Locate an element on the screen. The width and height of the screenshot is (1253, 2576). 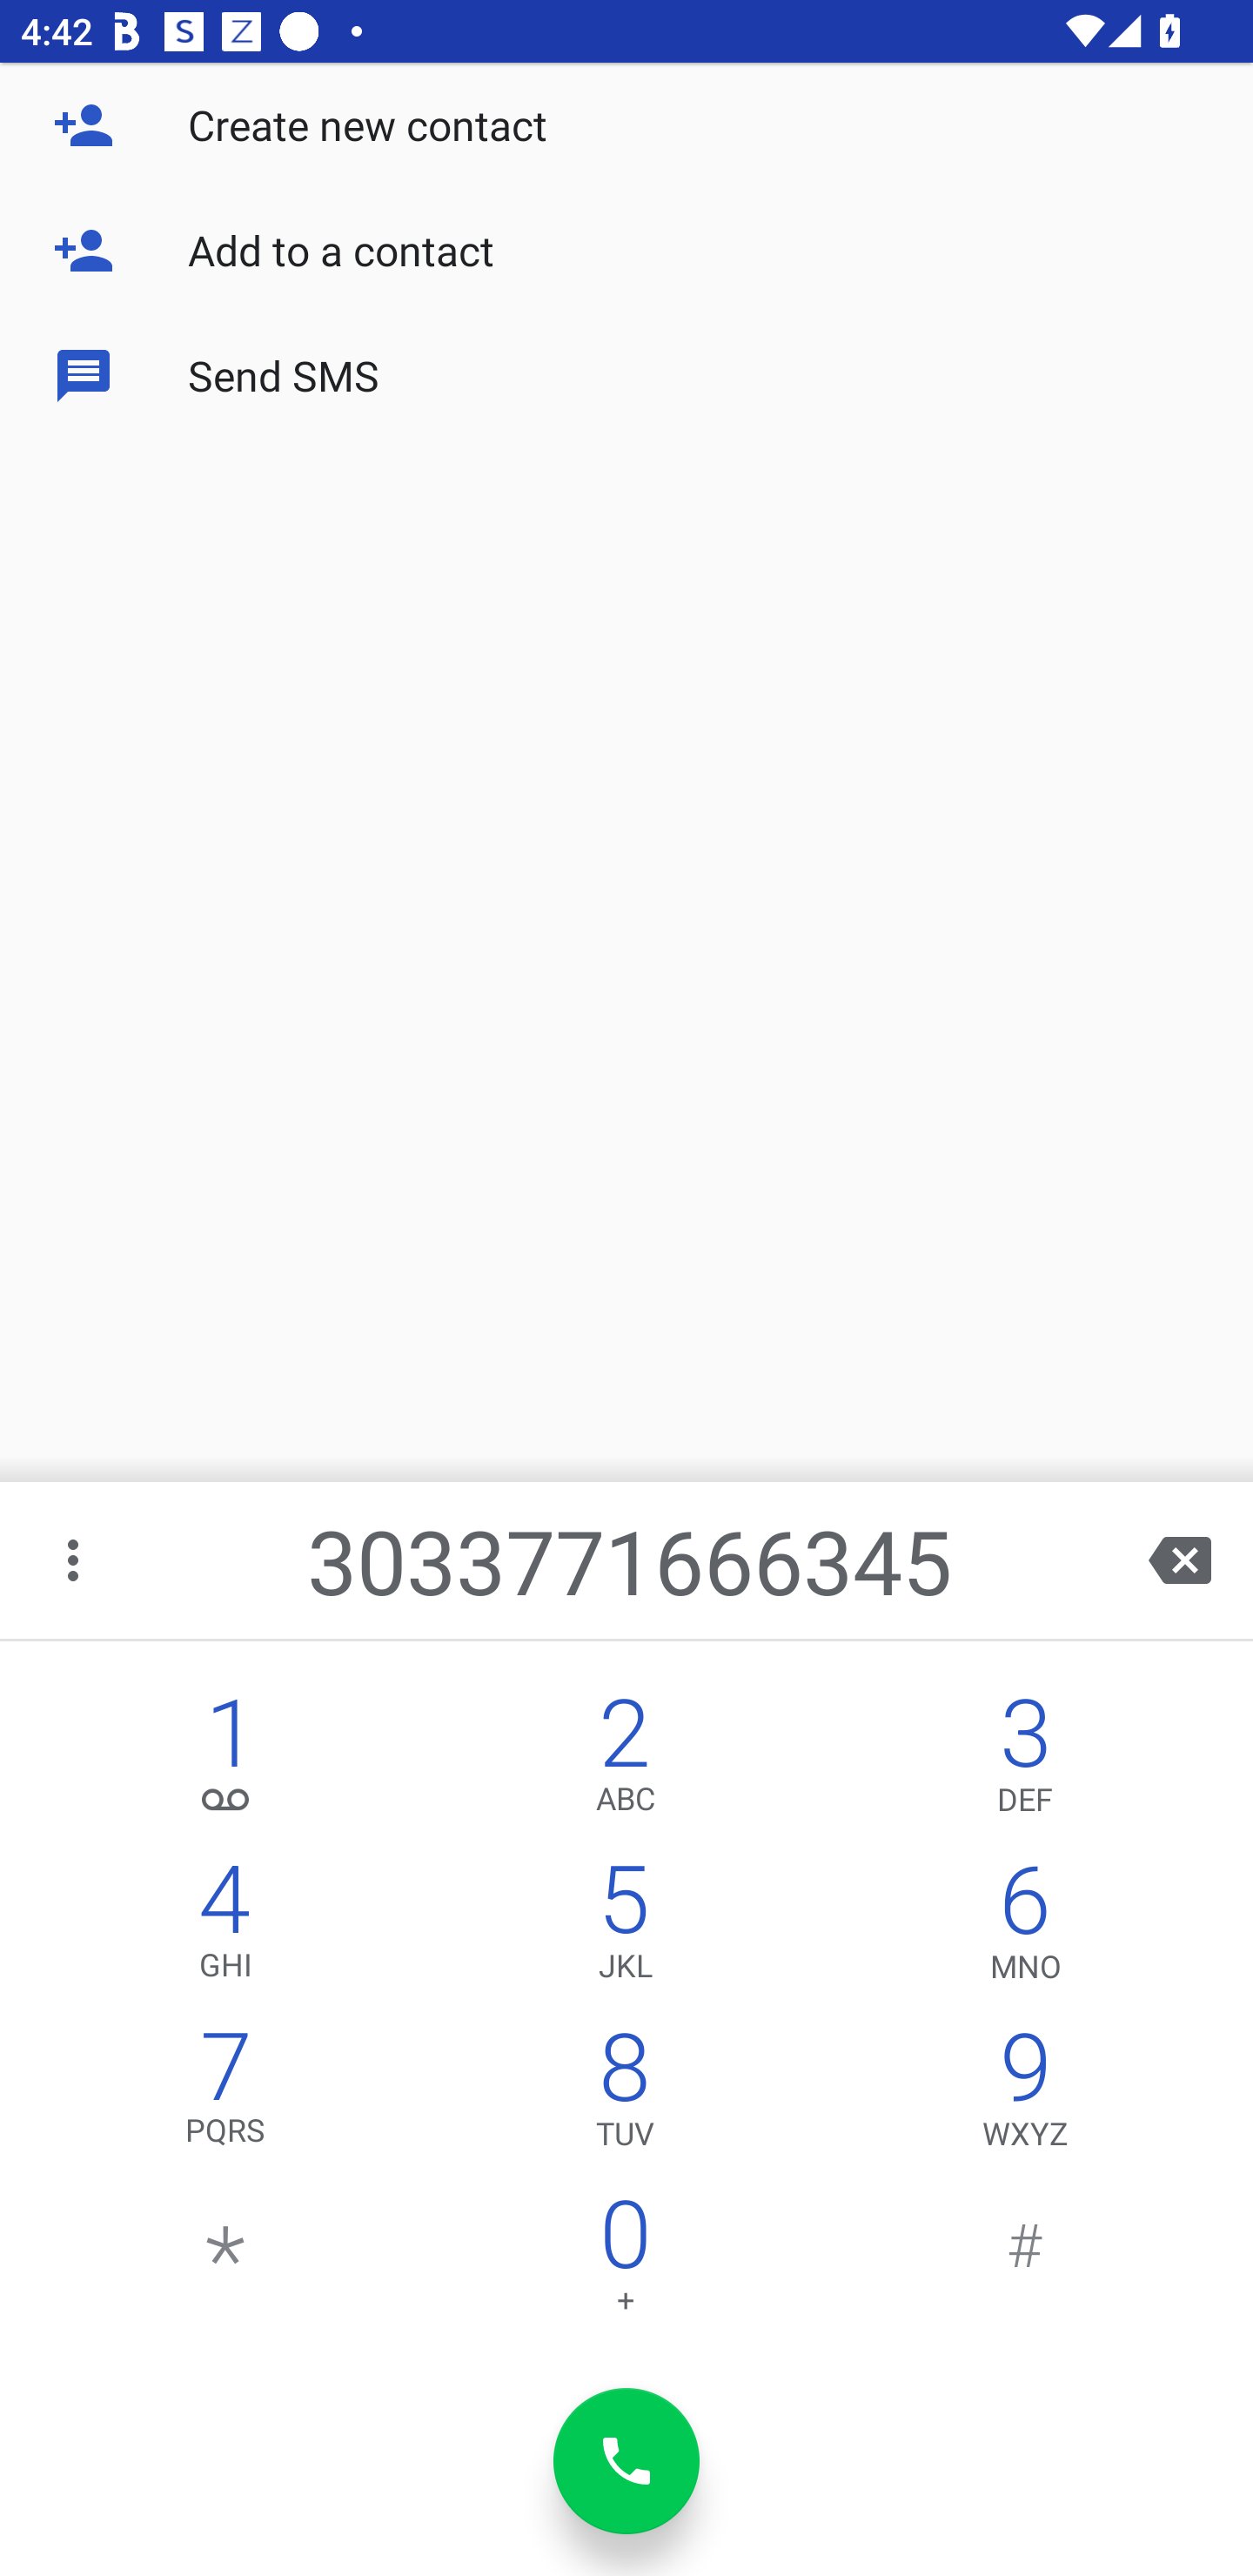
8,TUV 8 TUV is located at coordinates (625, 2096).